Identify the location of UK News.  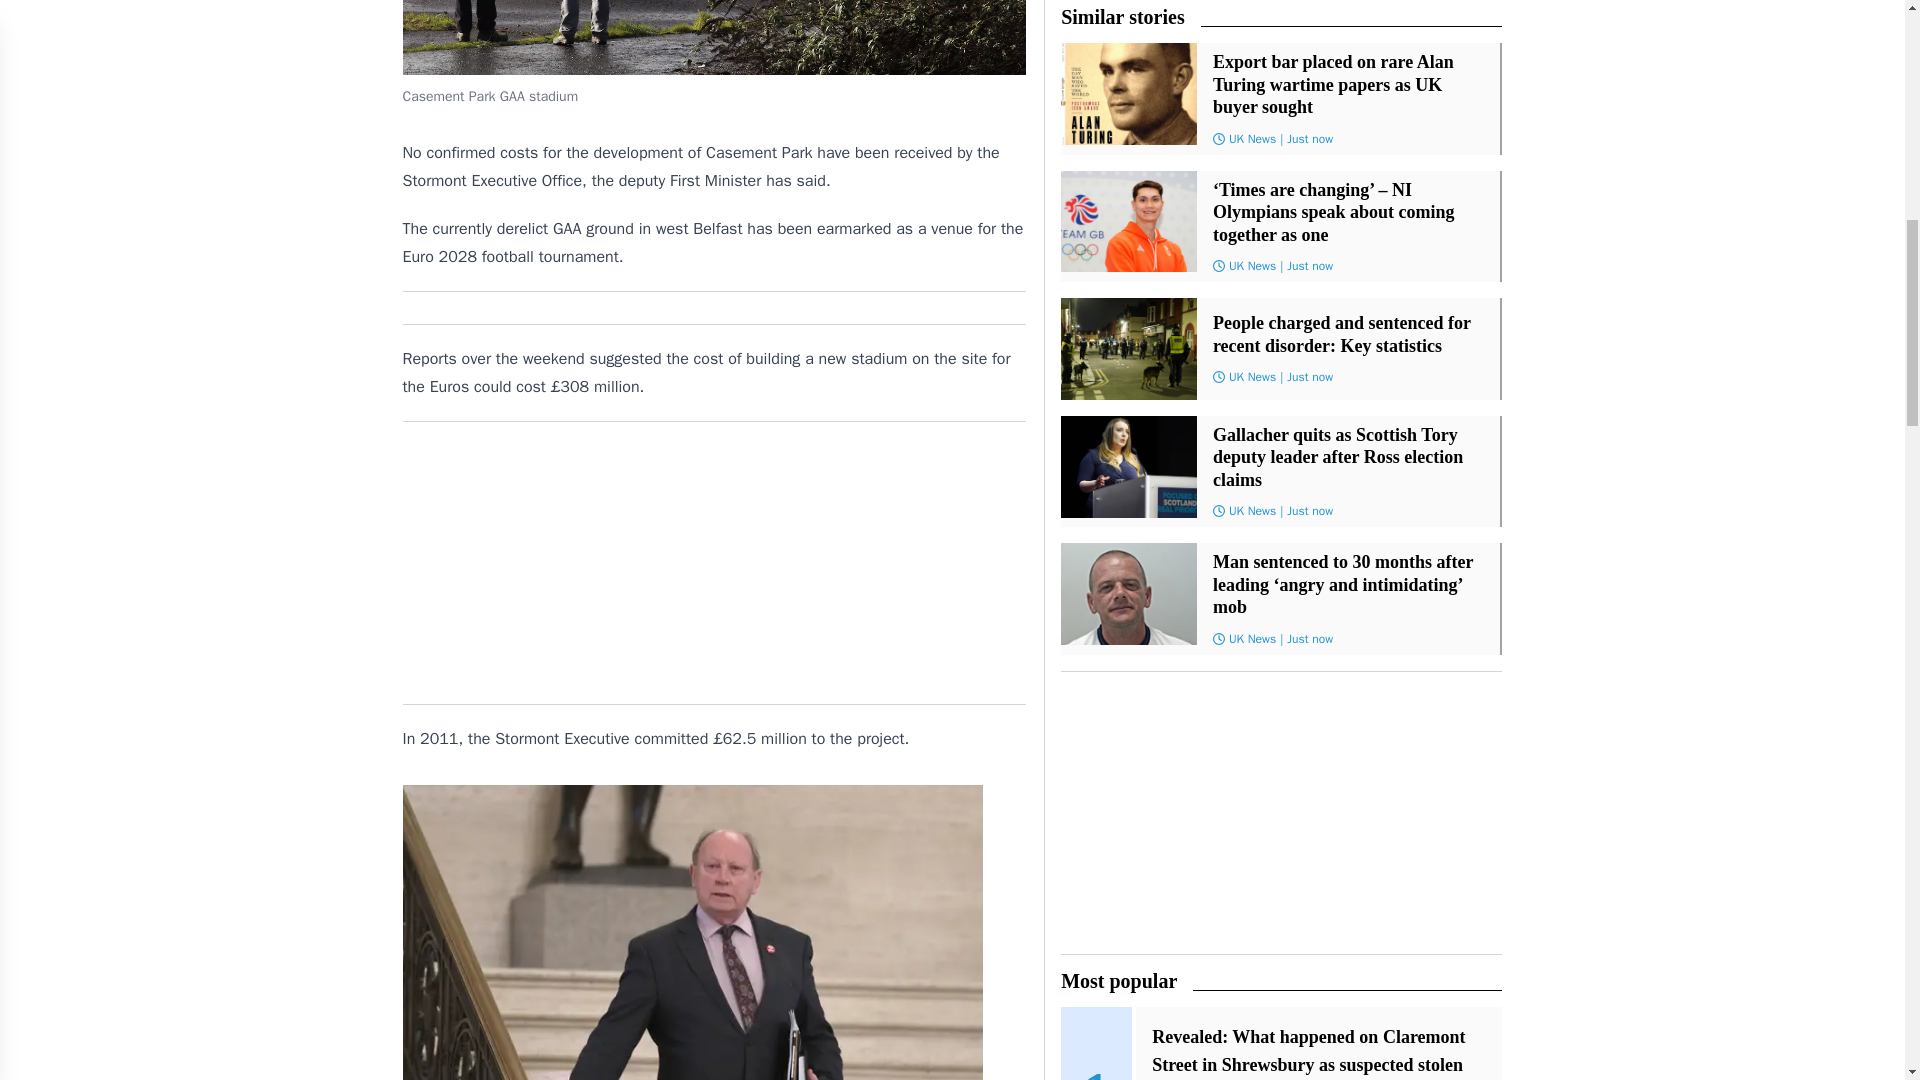
(1252, 137).